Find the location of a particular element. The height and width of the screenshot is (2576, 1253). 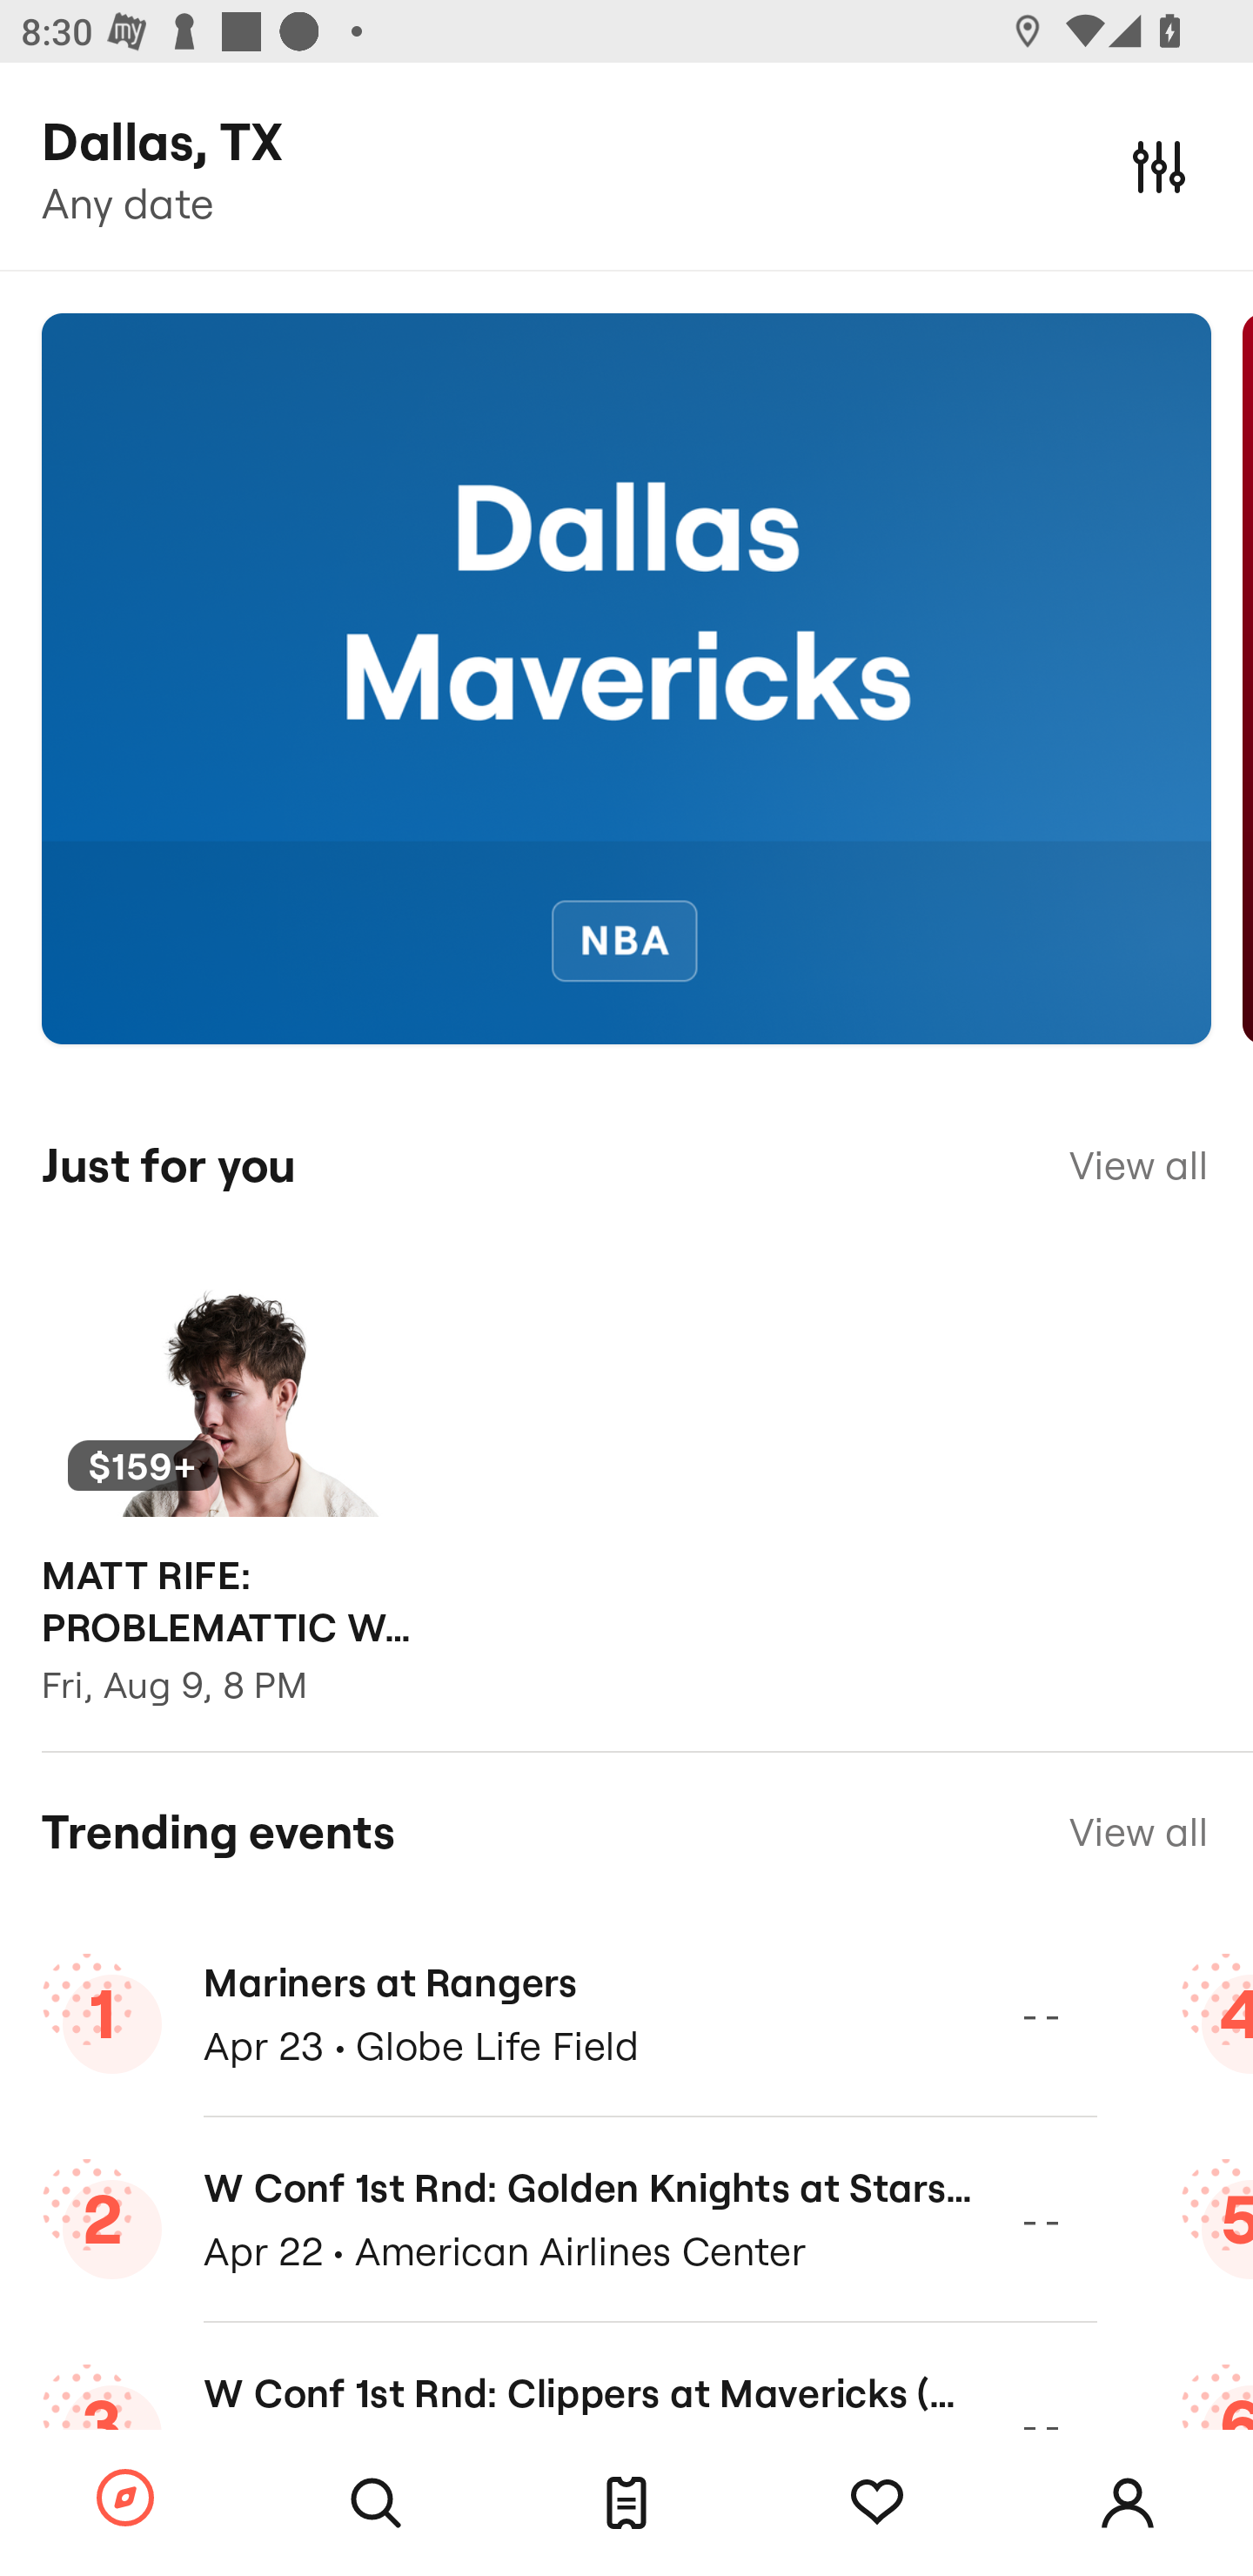

Tickets is located at coordinates (626, 2503).